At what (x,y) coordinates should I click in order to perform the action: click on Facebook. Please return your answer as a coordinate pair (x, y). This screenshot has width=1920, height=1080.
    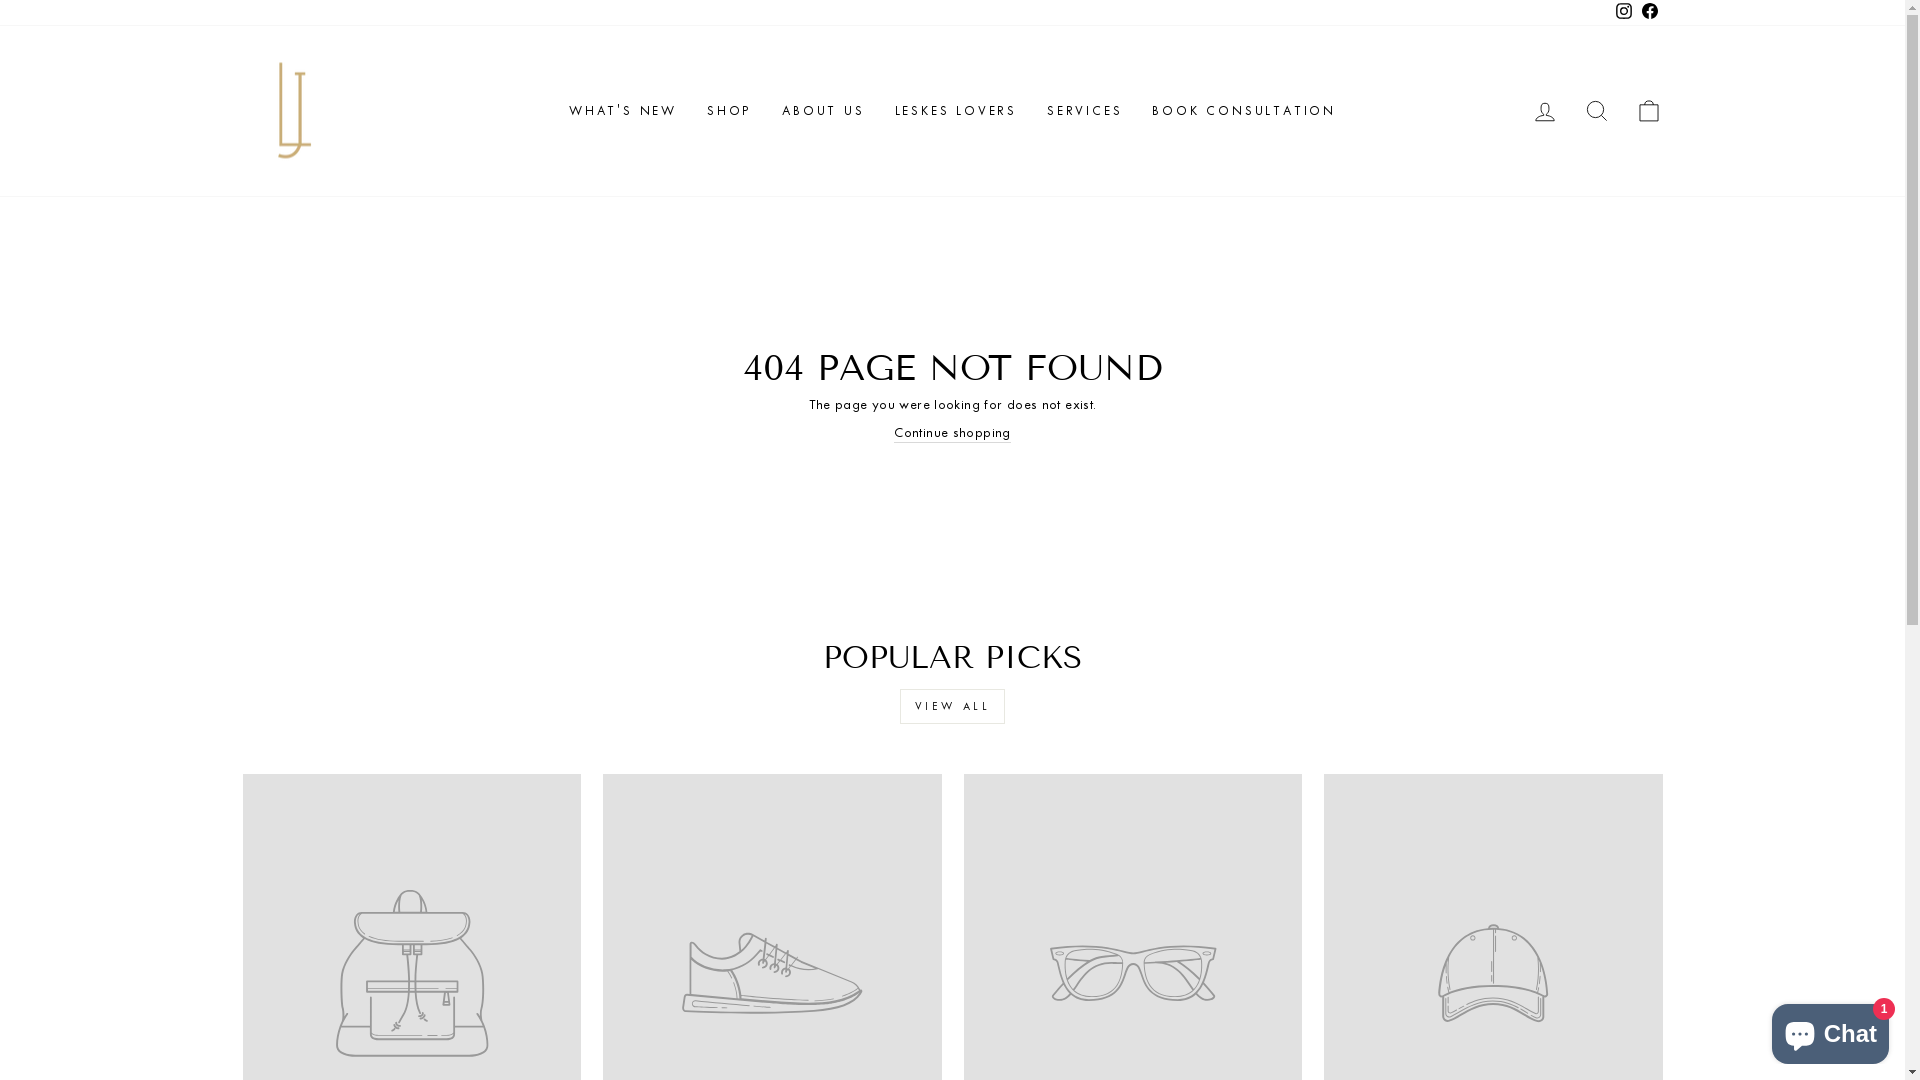
    Looking at the image, I should click on (1649, 13).